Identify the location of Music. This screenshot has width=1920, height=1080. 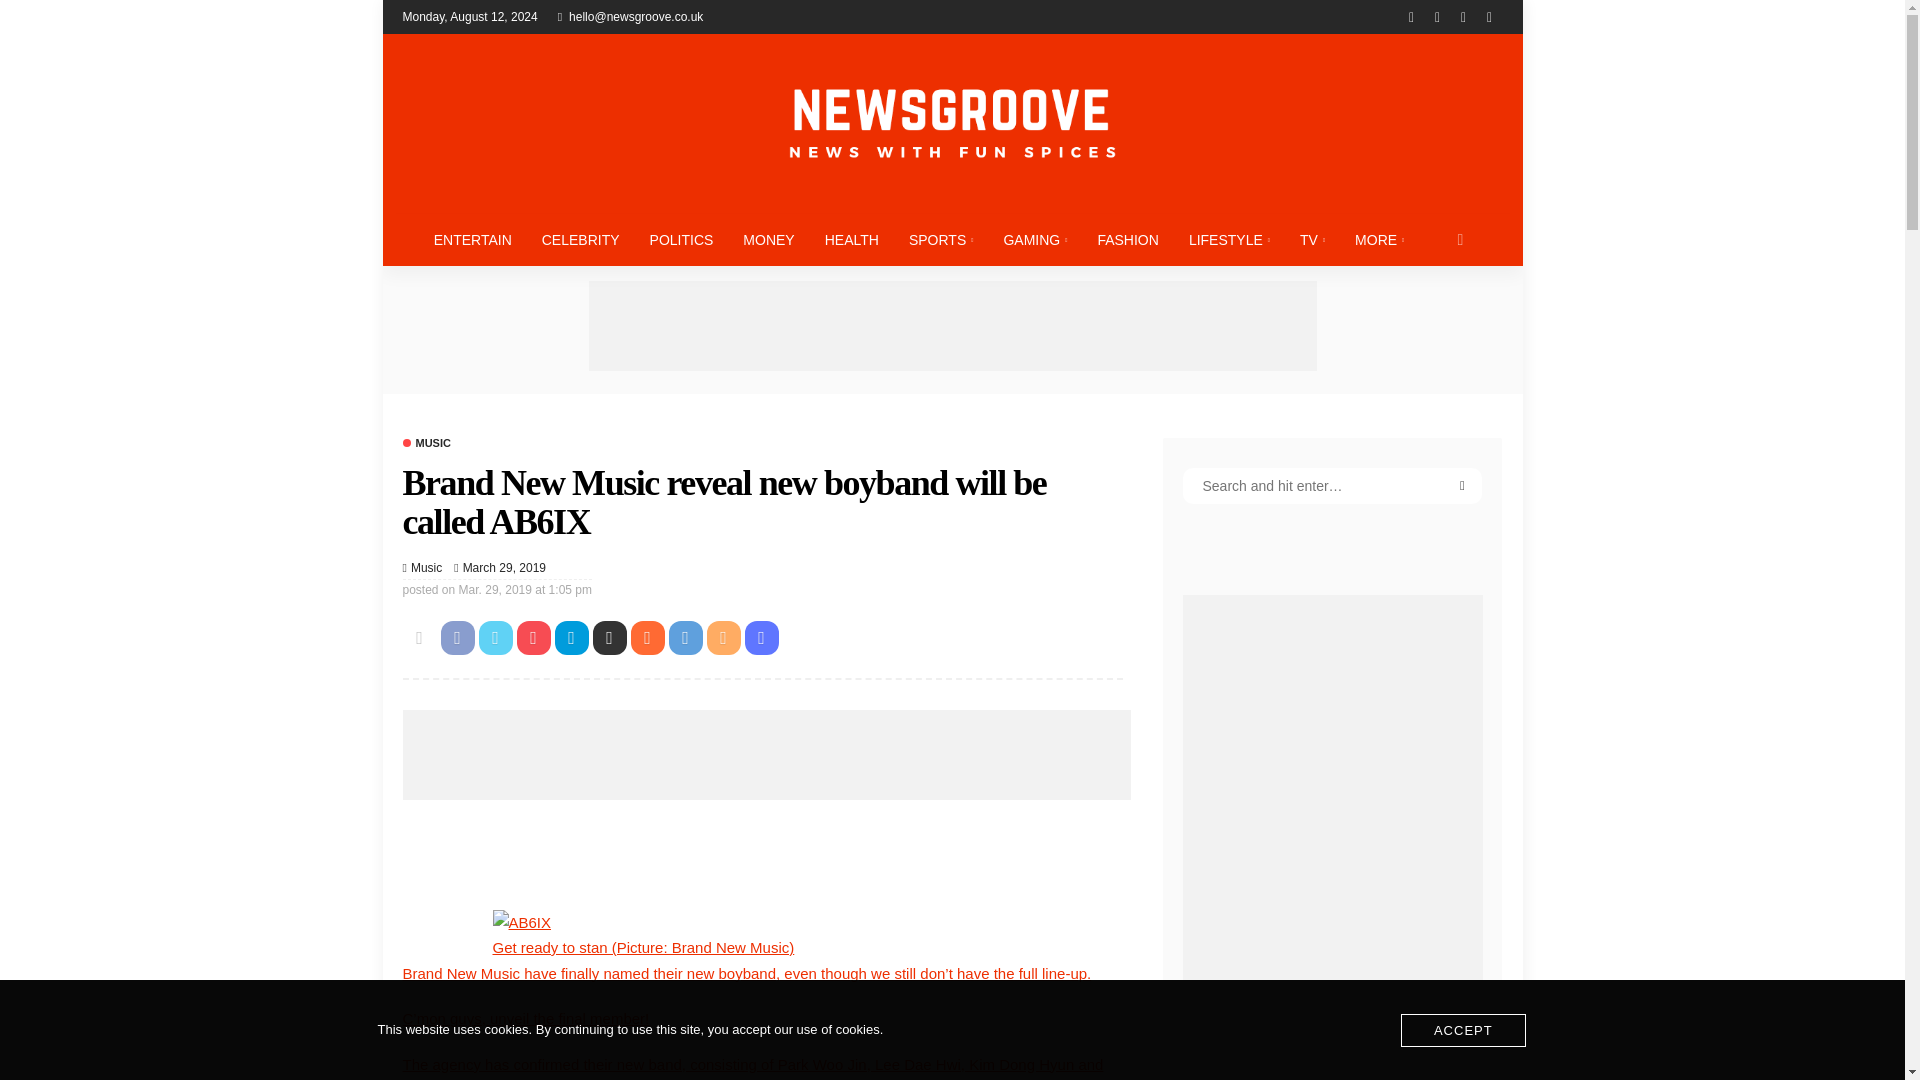
(426, 568).